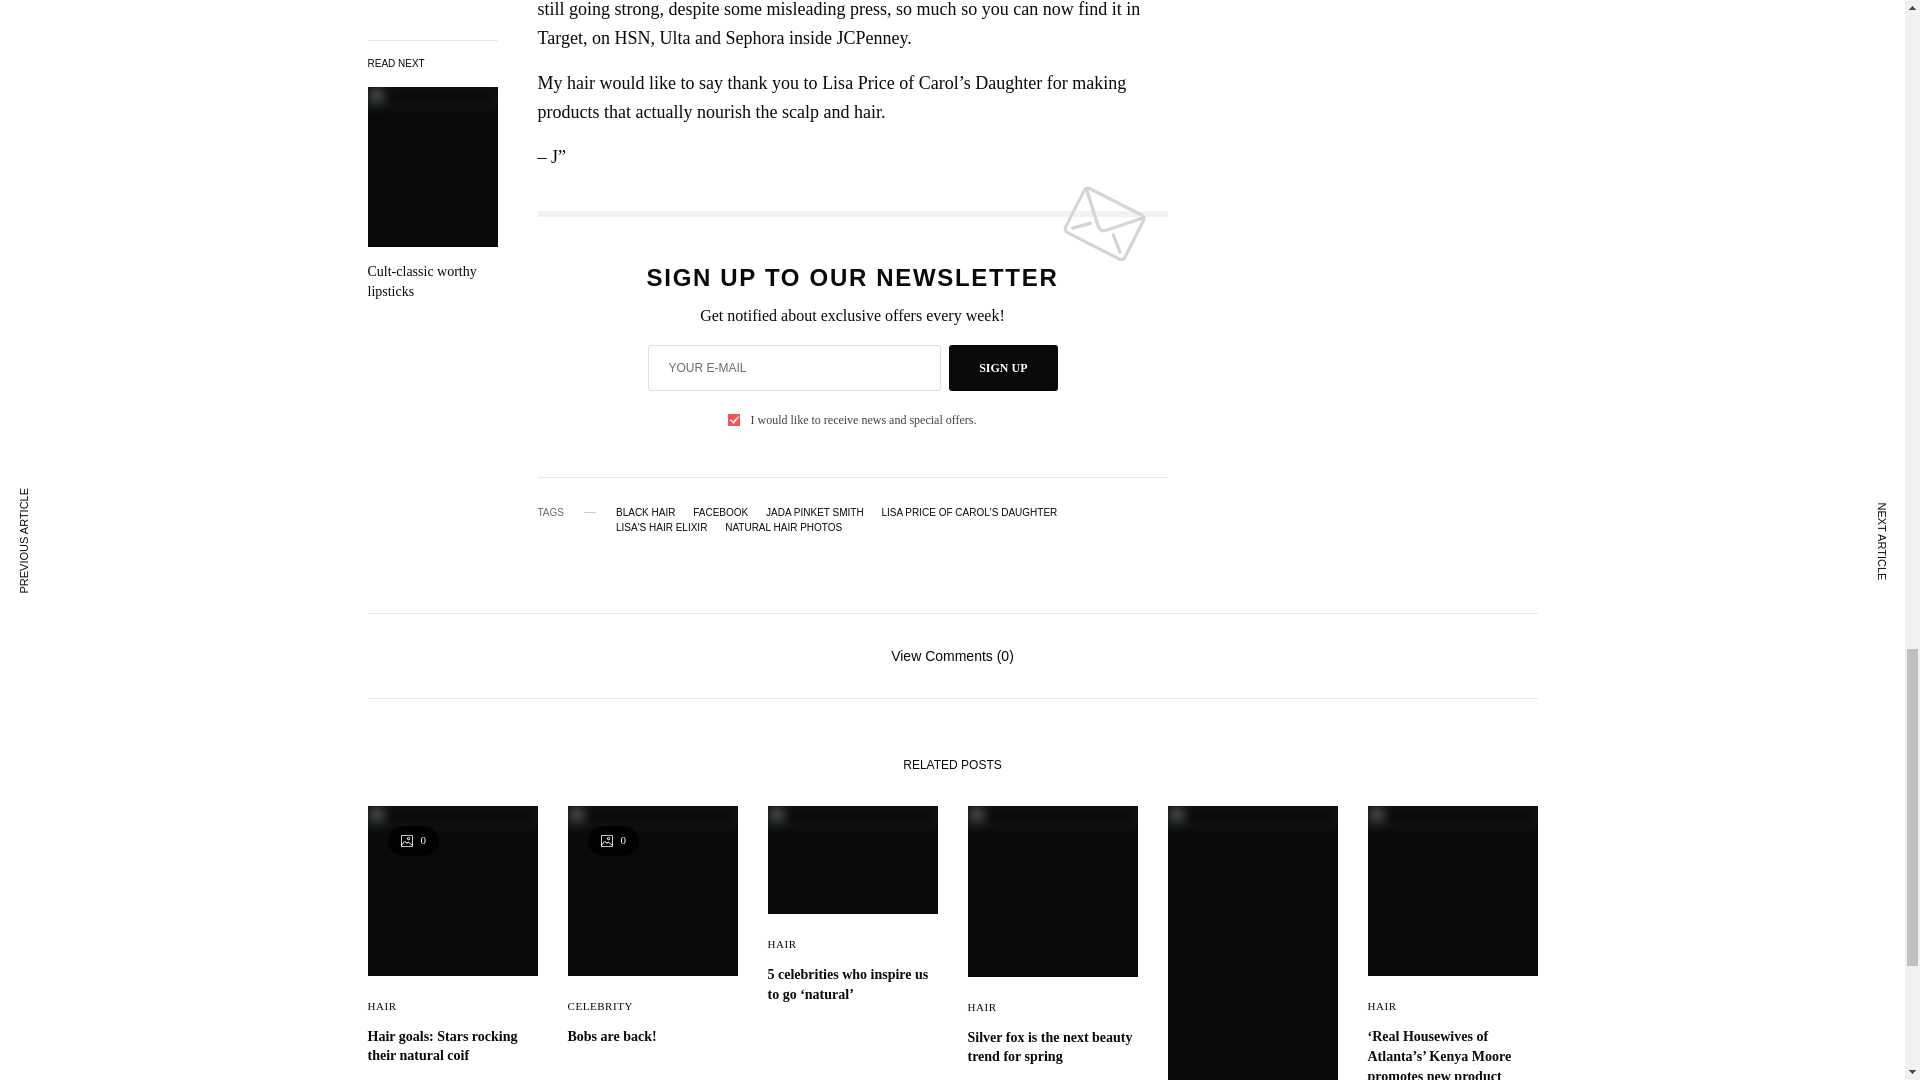 The width and height of the screenshot is (1920, 1080). I want to click on SIGN UP, so click(1002, 367).